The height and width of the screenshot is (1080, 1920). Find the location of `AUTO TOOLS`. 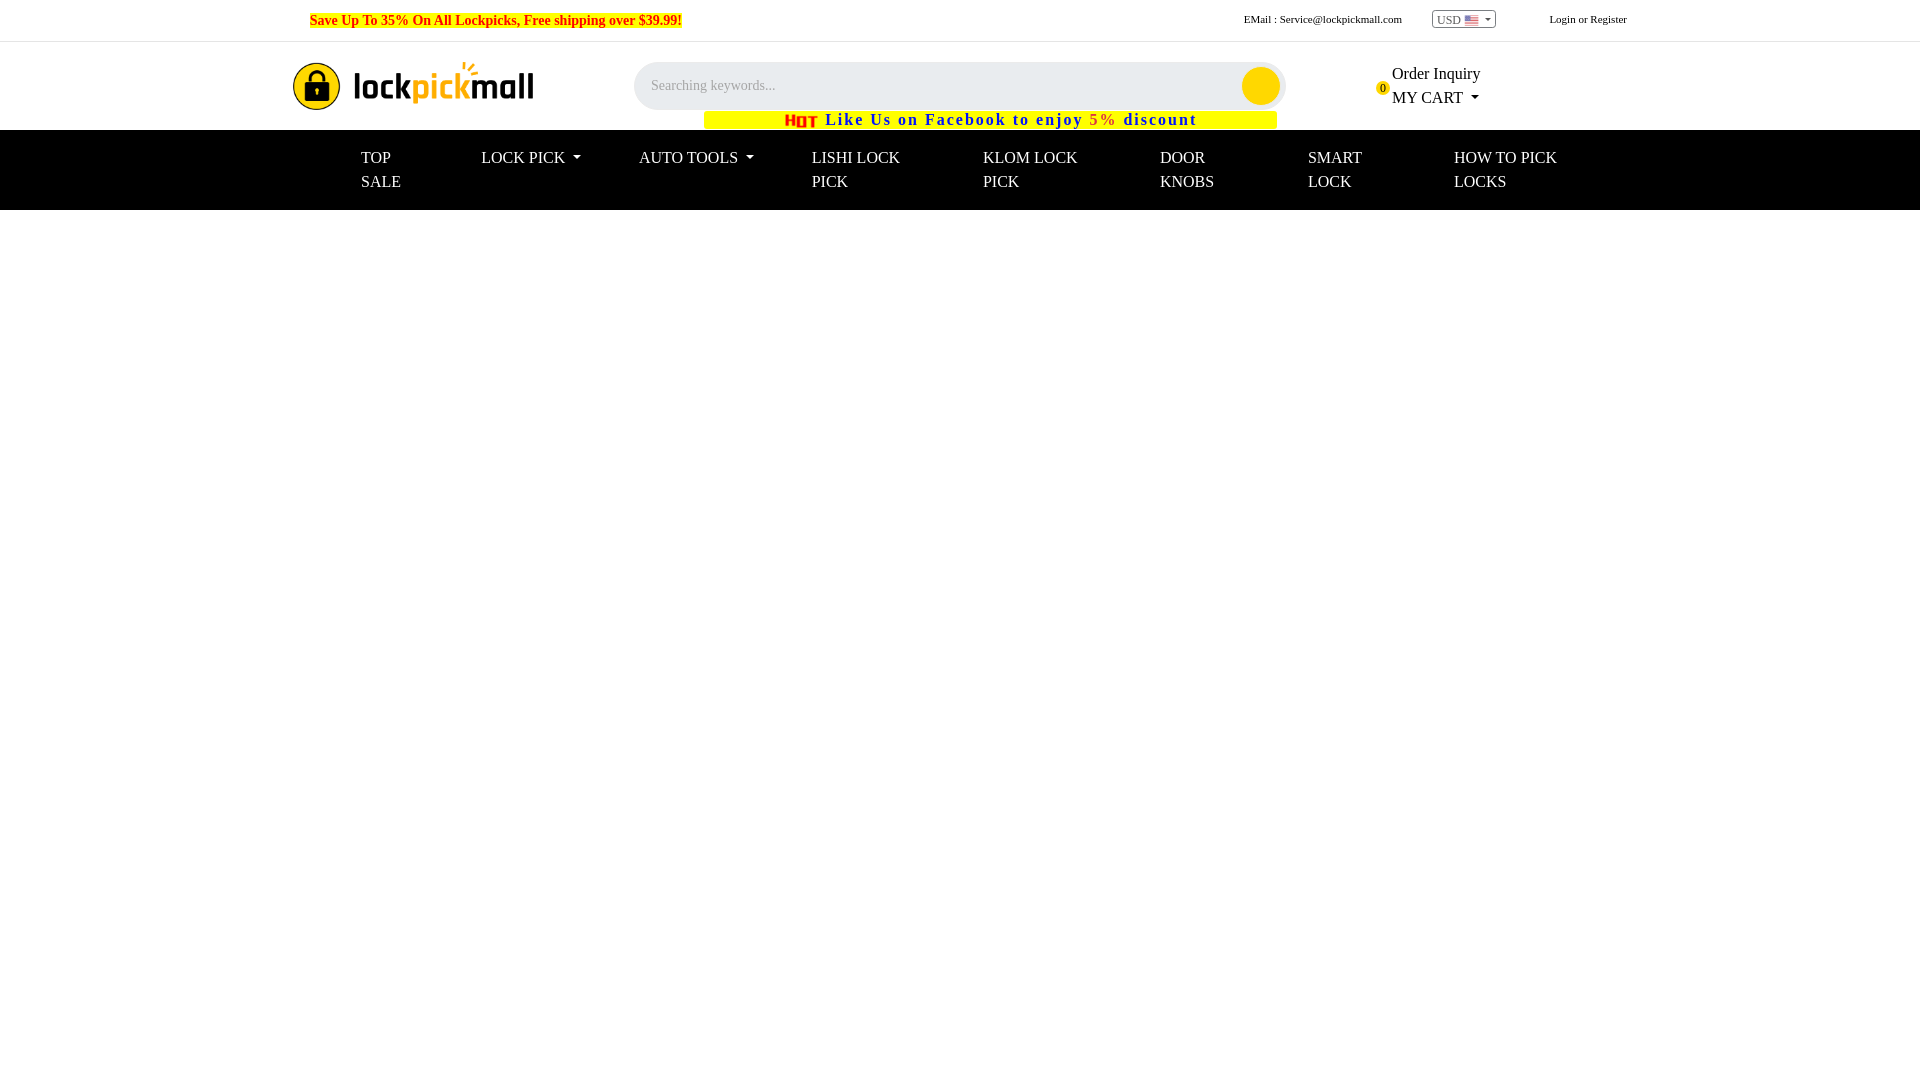

AUTO TOOLS is located at coordinates (718, 158).